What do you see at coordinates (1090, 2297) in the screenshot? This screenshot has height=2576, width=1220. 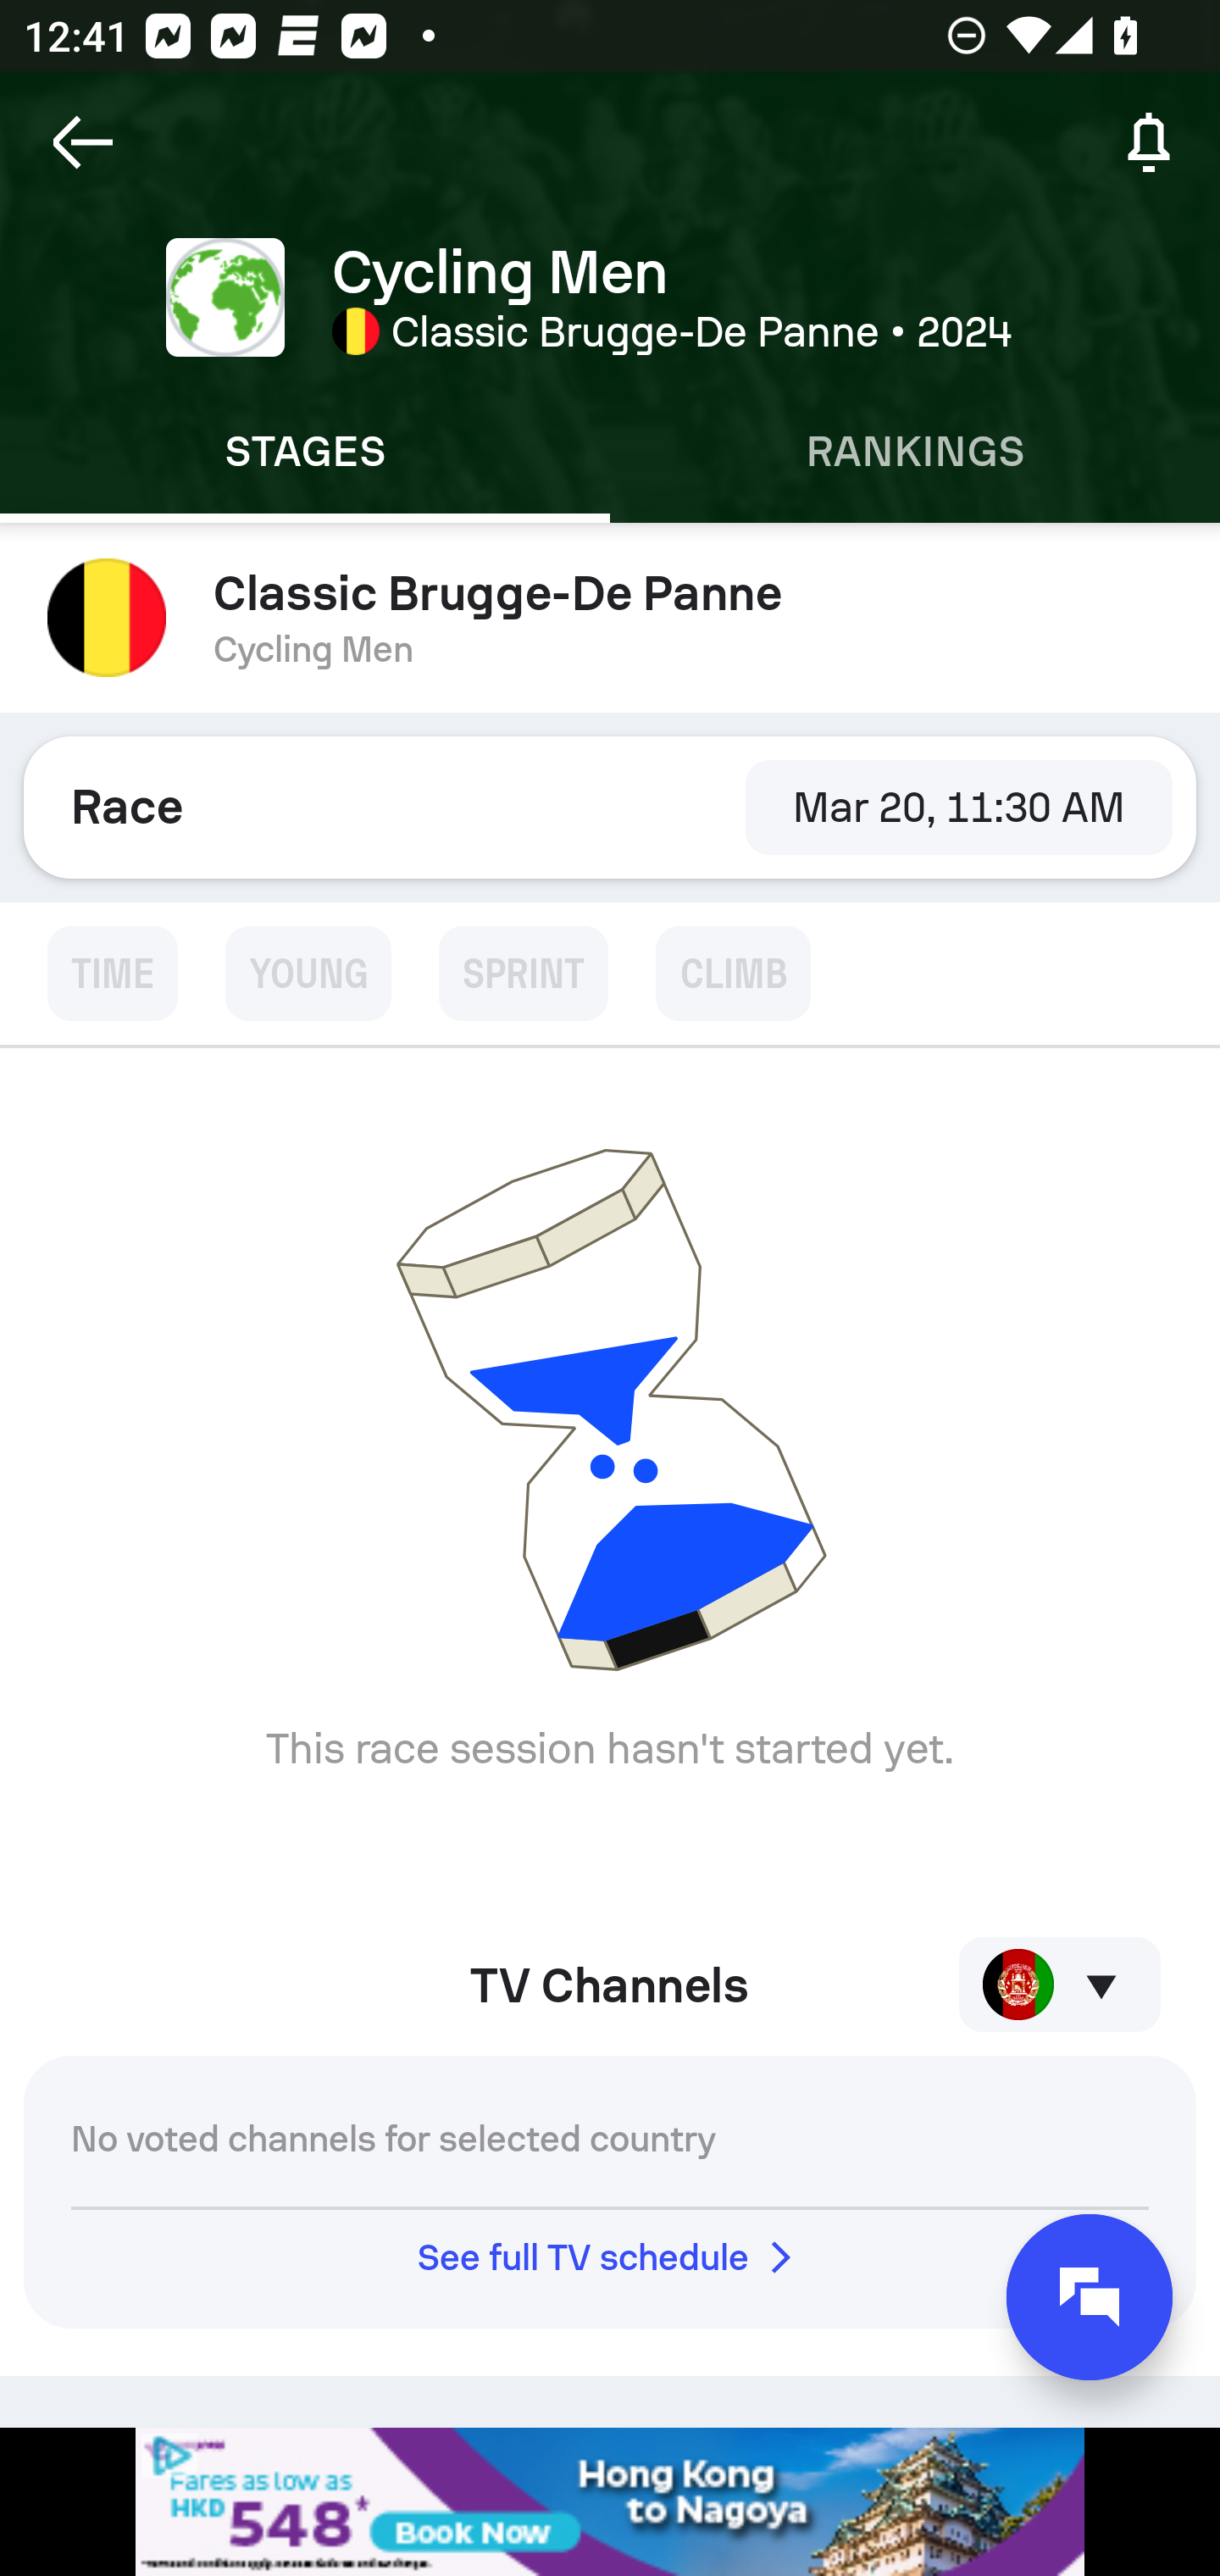 I see `CHAT` at bounding box center [1090, 2297].